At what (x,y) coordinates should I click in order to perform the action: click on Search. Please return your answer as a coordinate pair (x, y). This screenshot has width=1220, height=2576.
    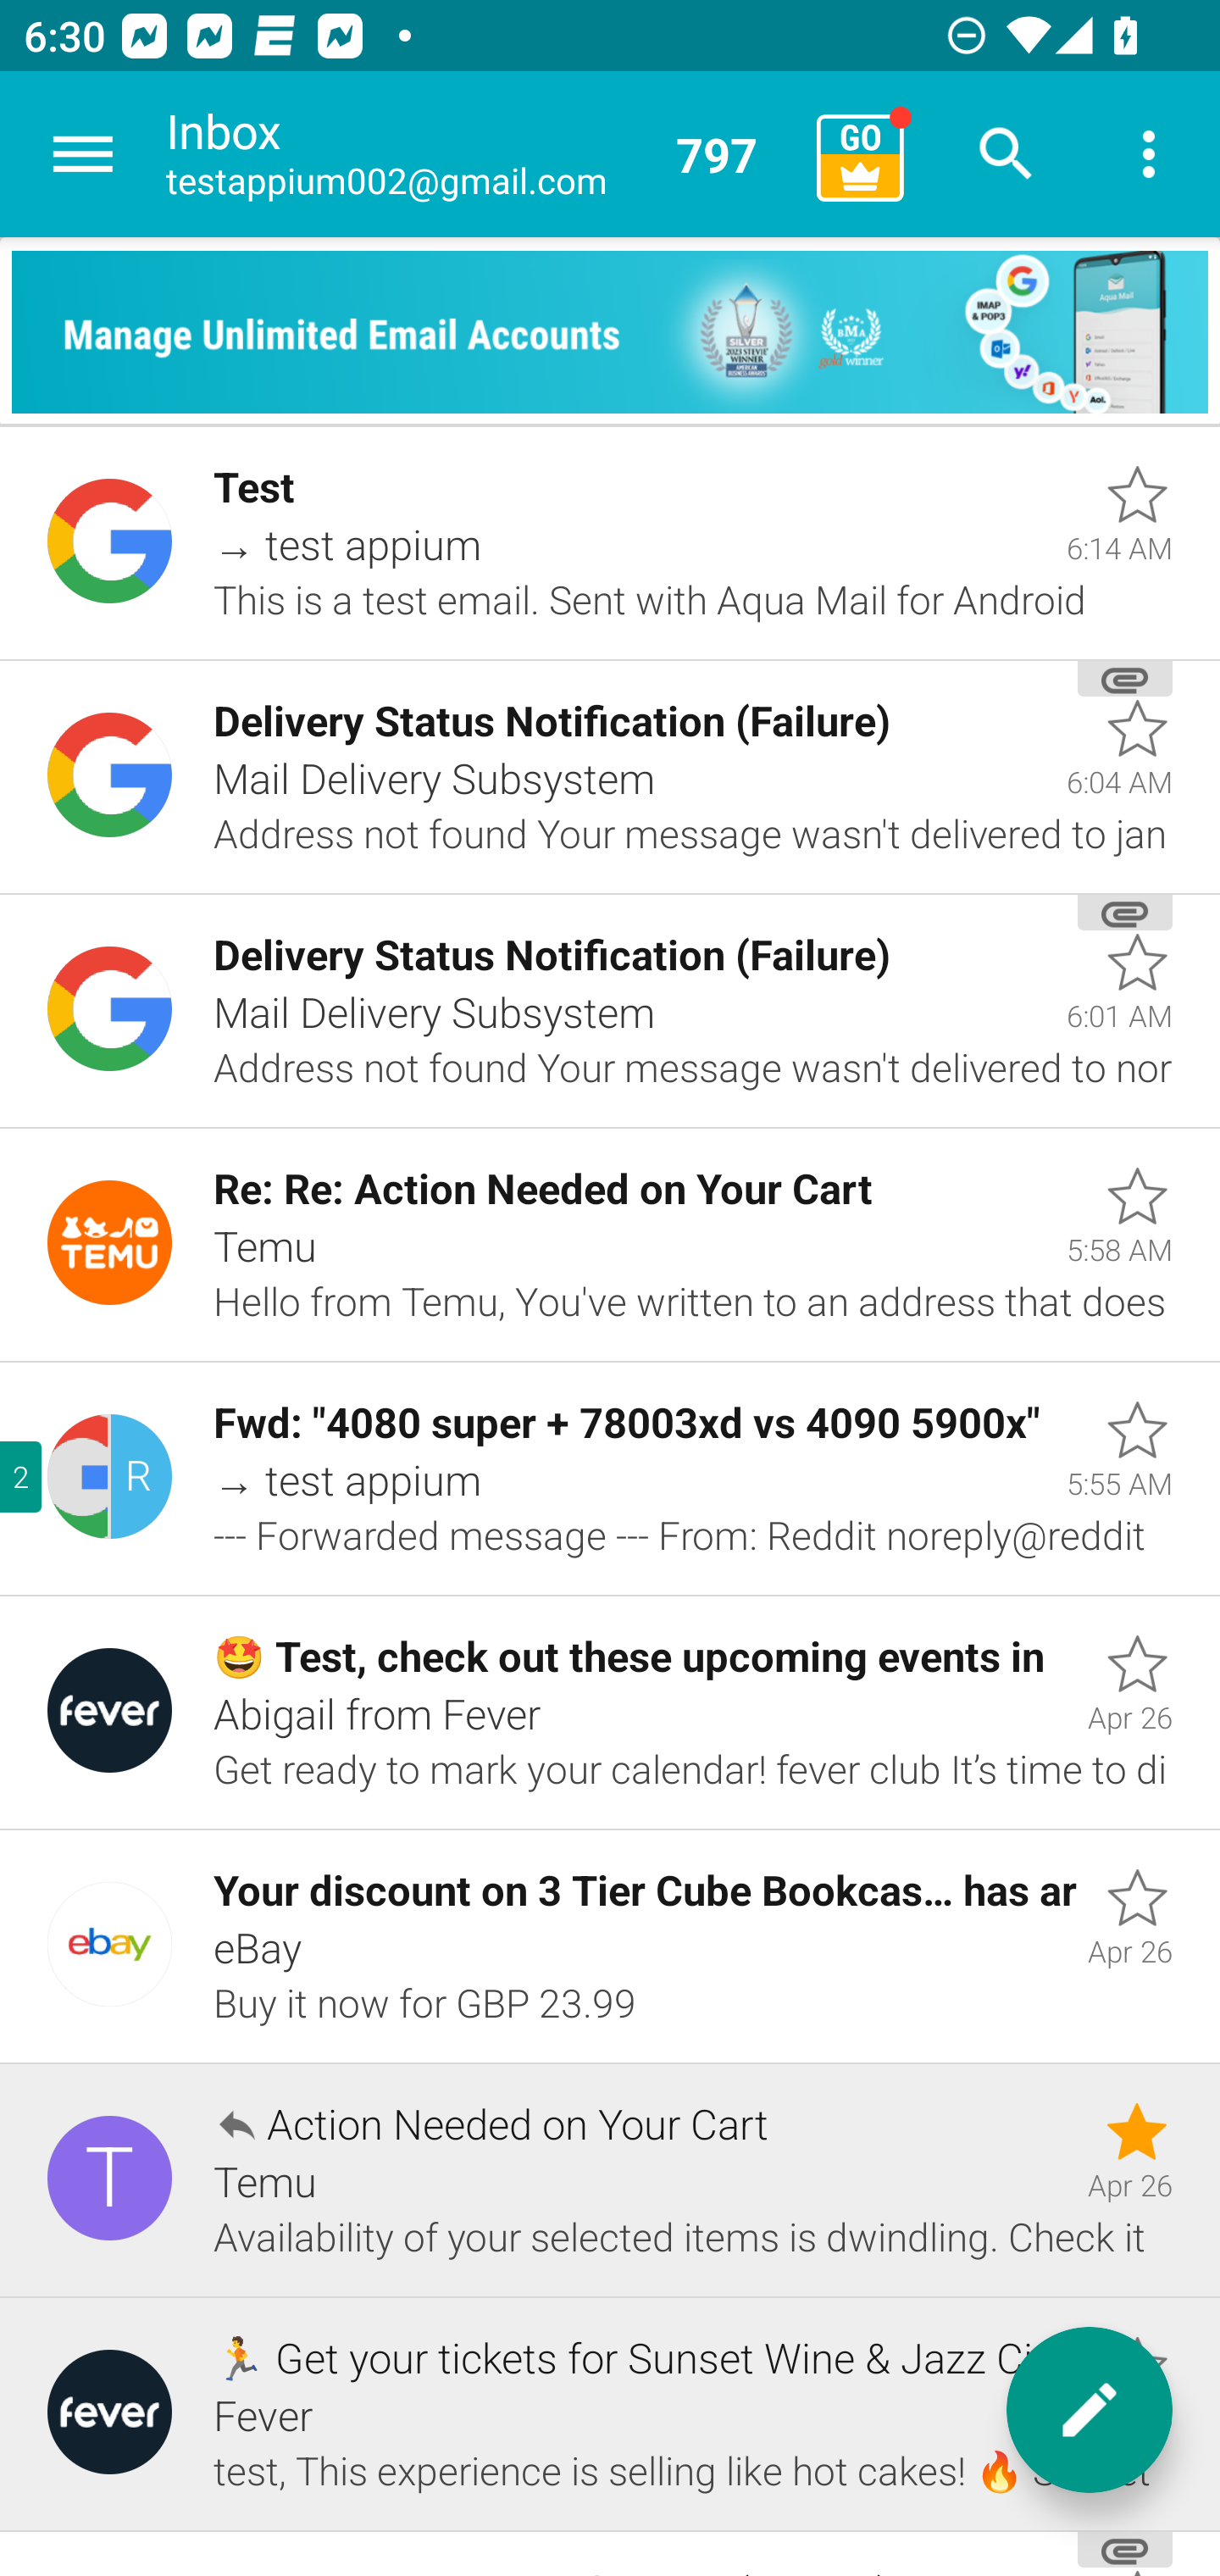
    Looking at the image, I should click on (1006, 154).